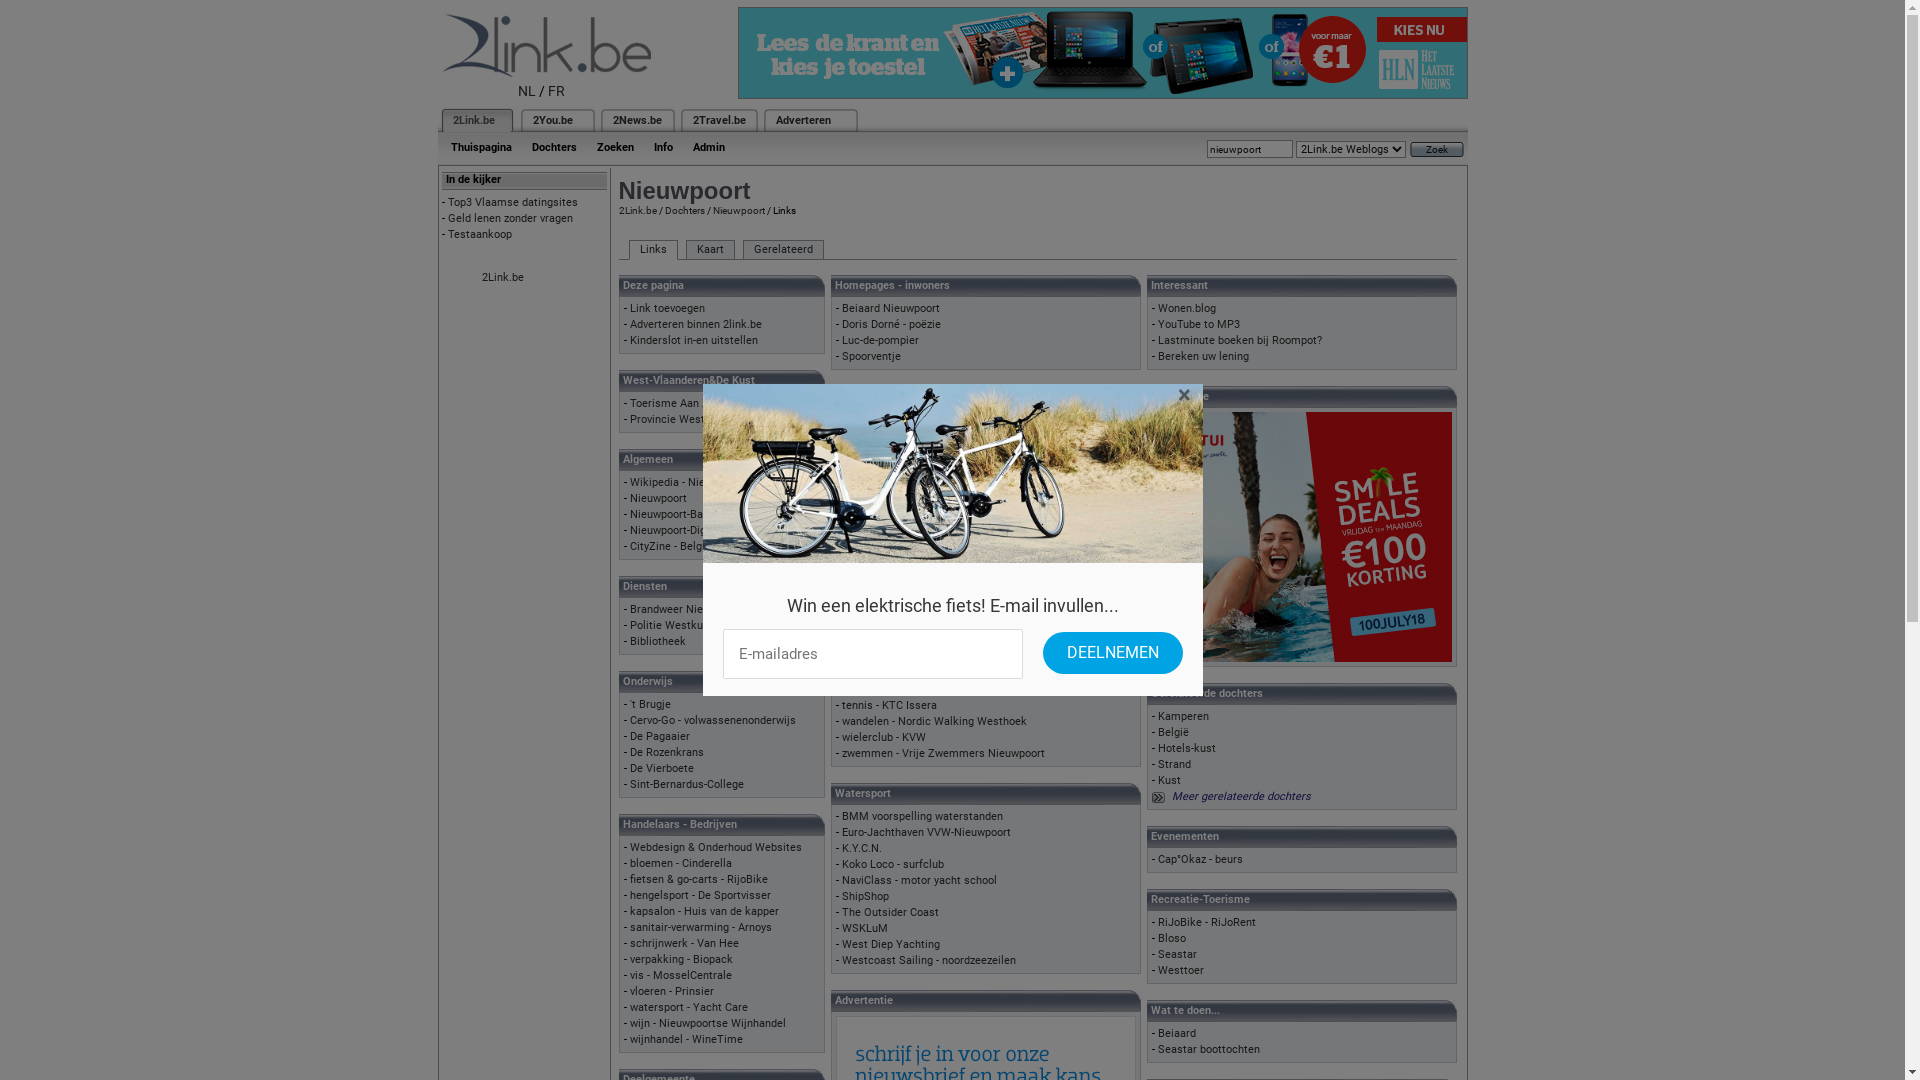 This screenshot has height=1080, width=1920. What do you see at coordinates (1240, 340) in the screenshot?
I see `Lastminute boeken bij Roompot?` at bounding box center [1240, 340].